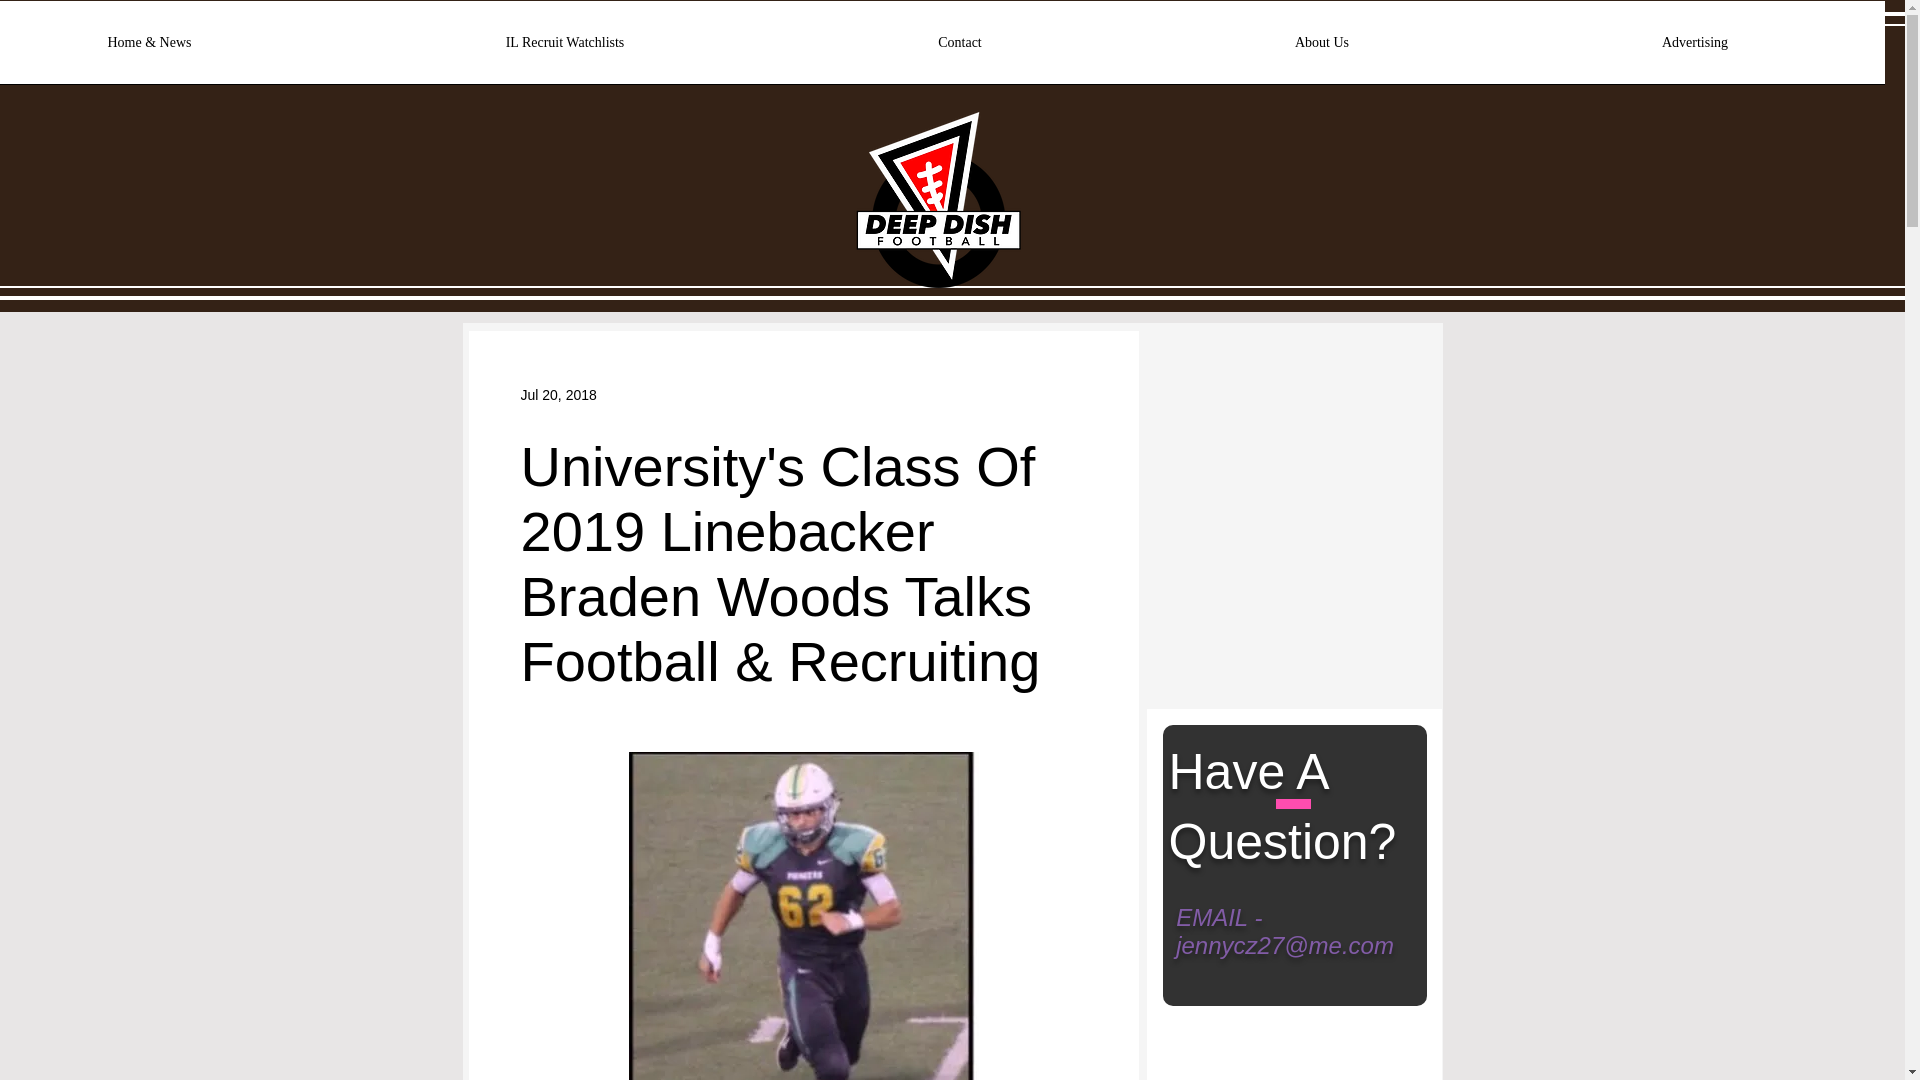  I want to click on IL Recruit Watchlists, so click(564, 49).